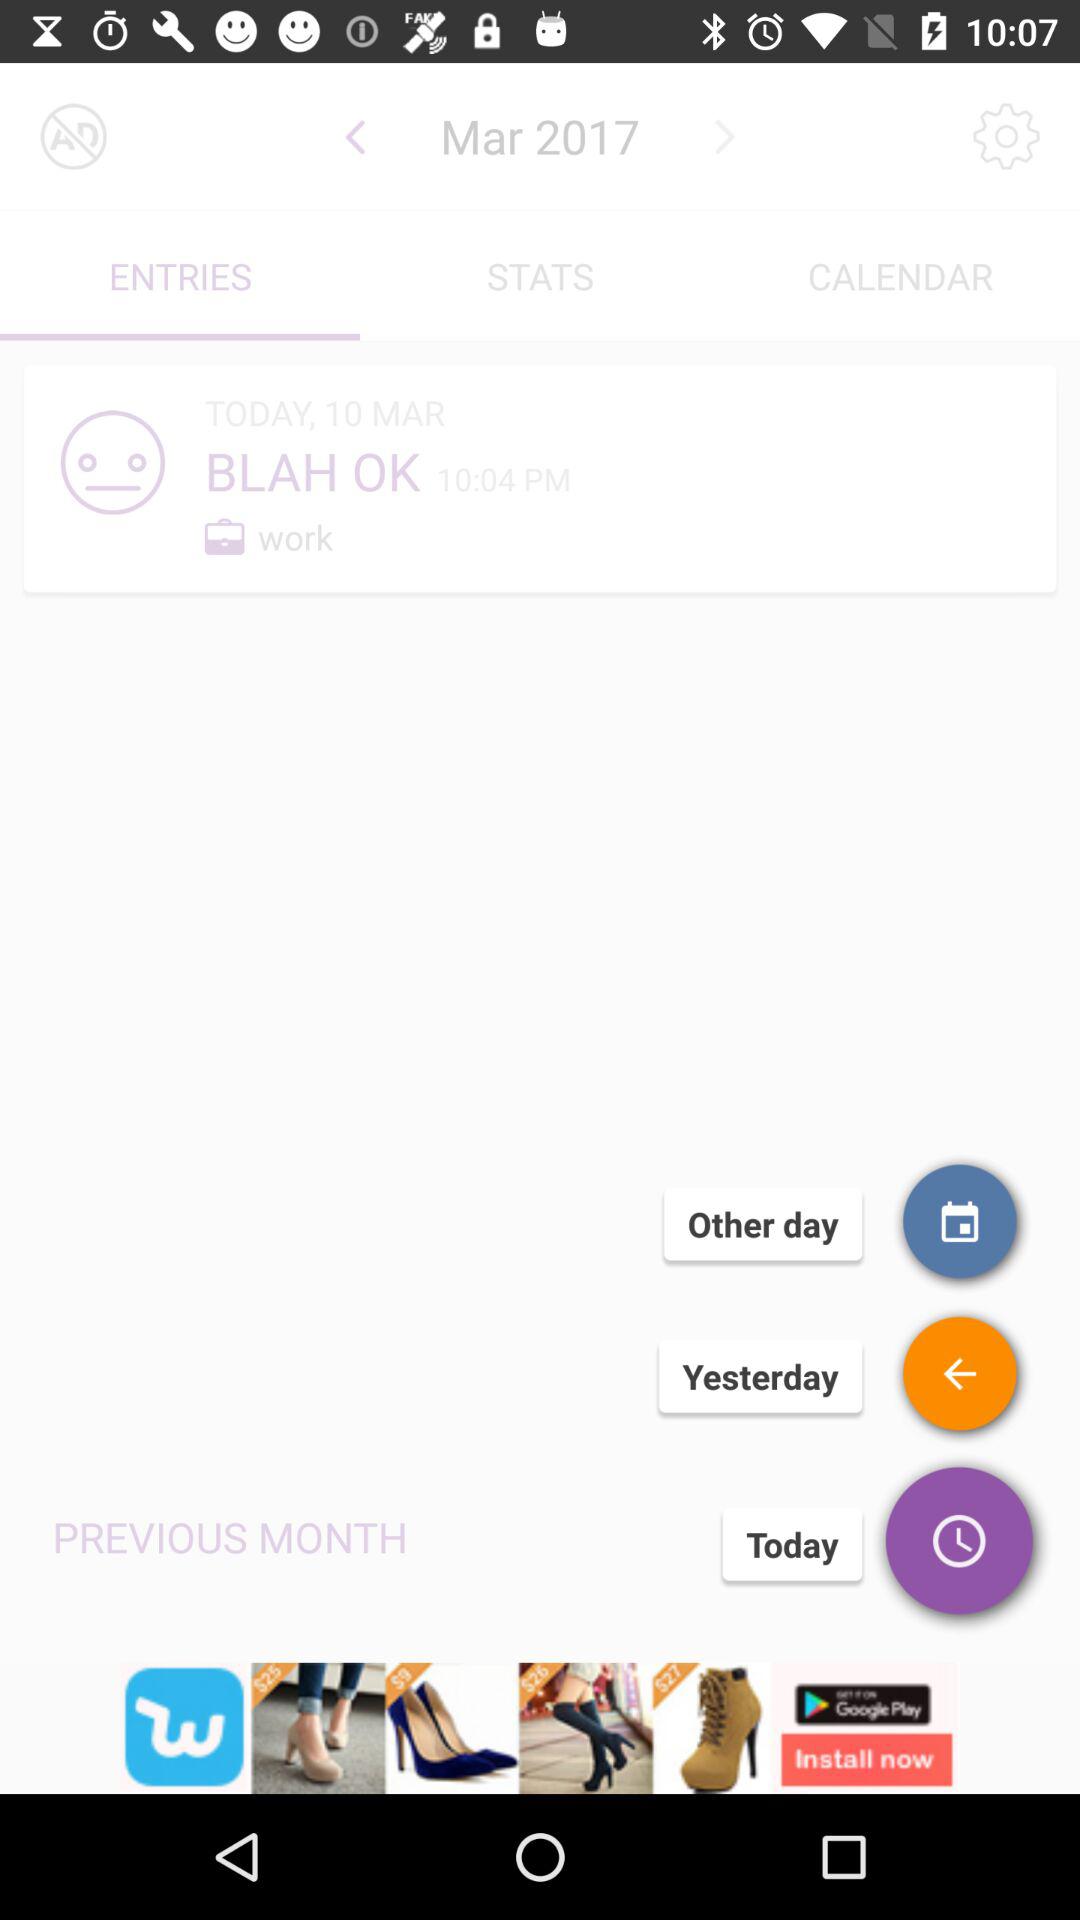 The height and width of the screenshot is (1920, 1080). I want to click on option, so click(74, 136).